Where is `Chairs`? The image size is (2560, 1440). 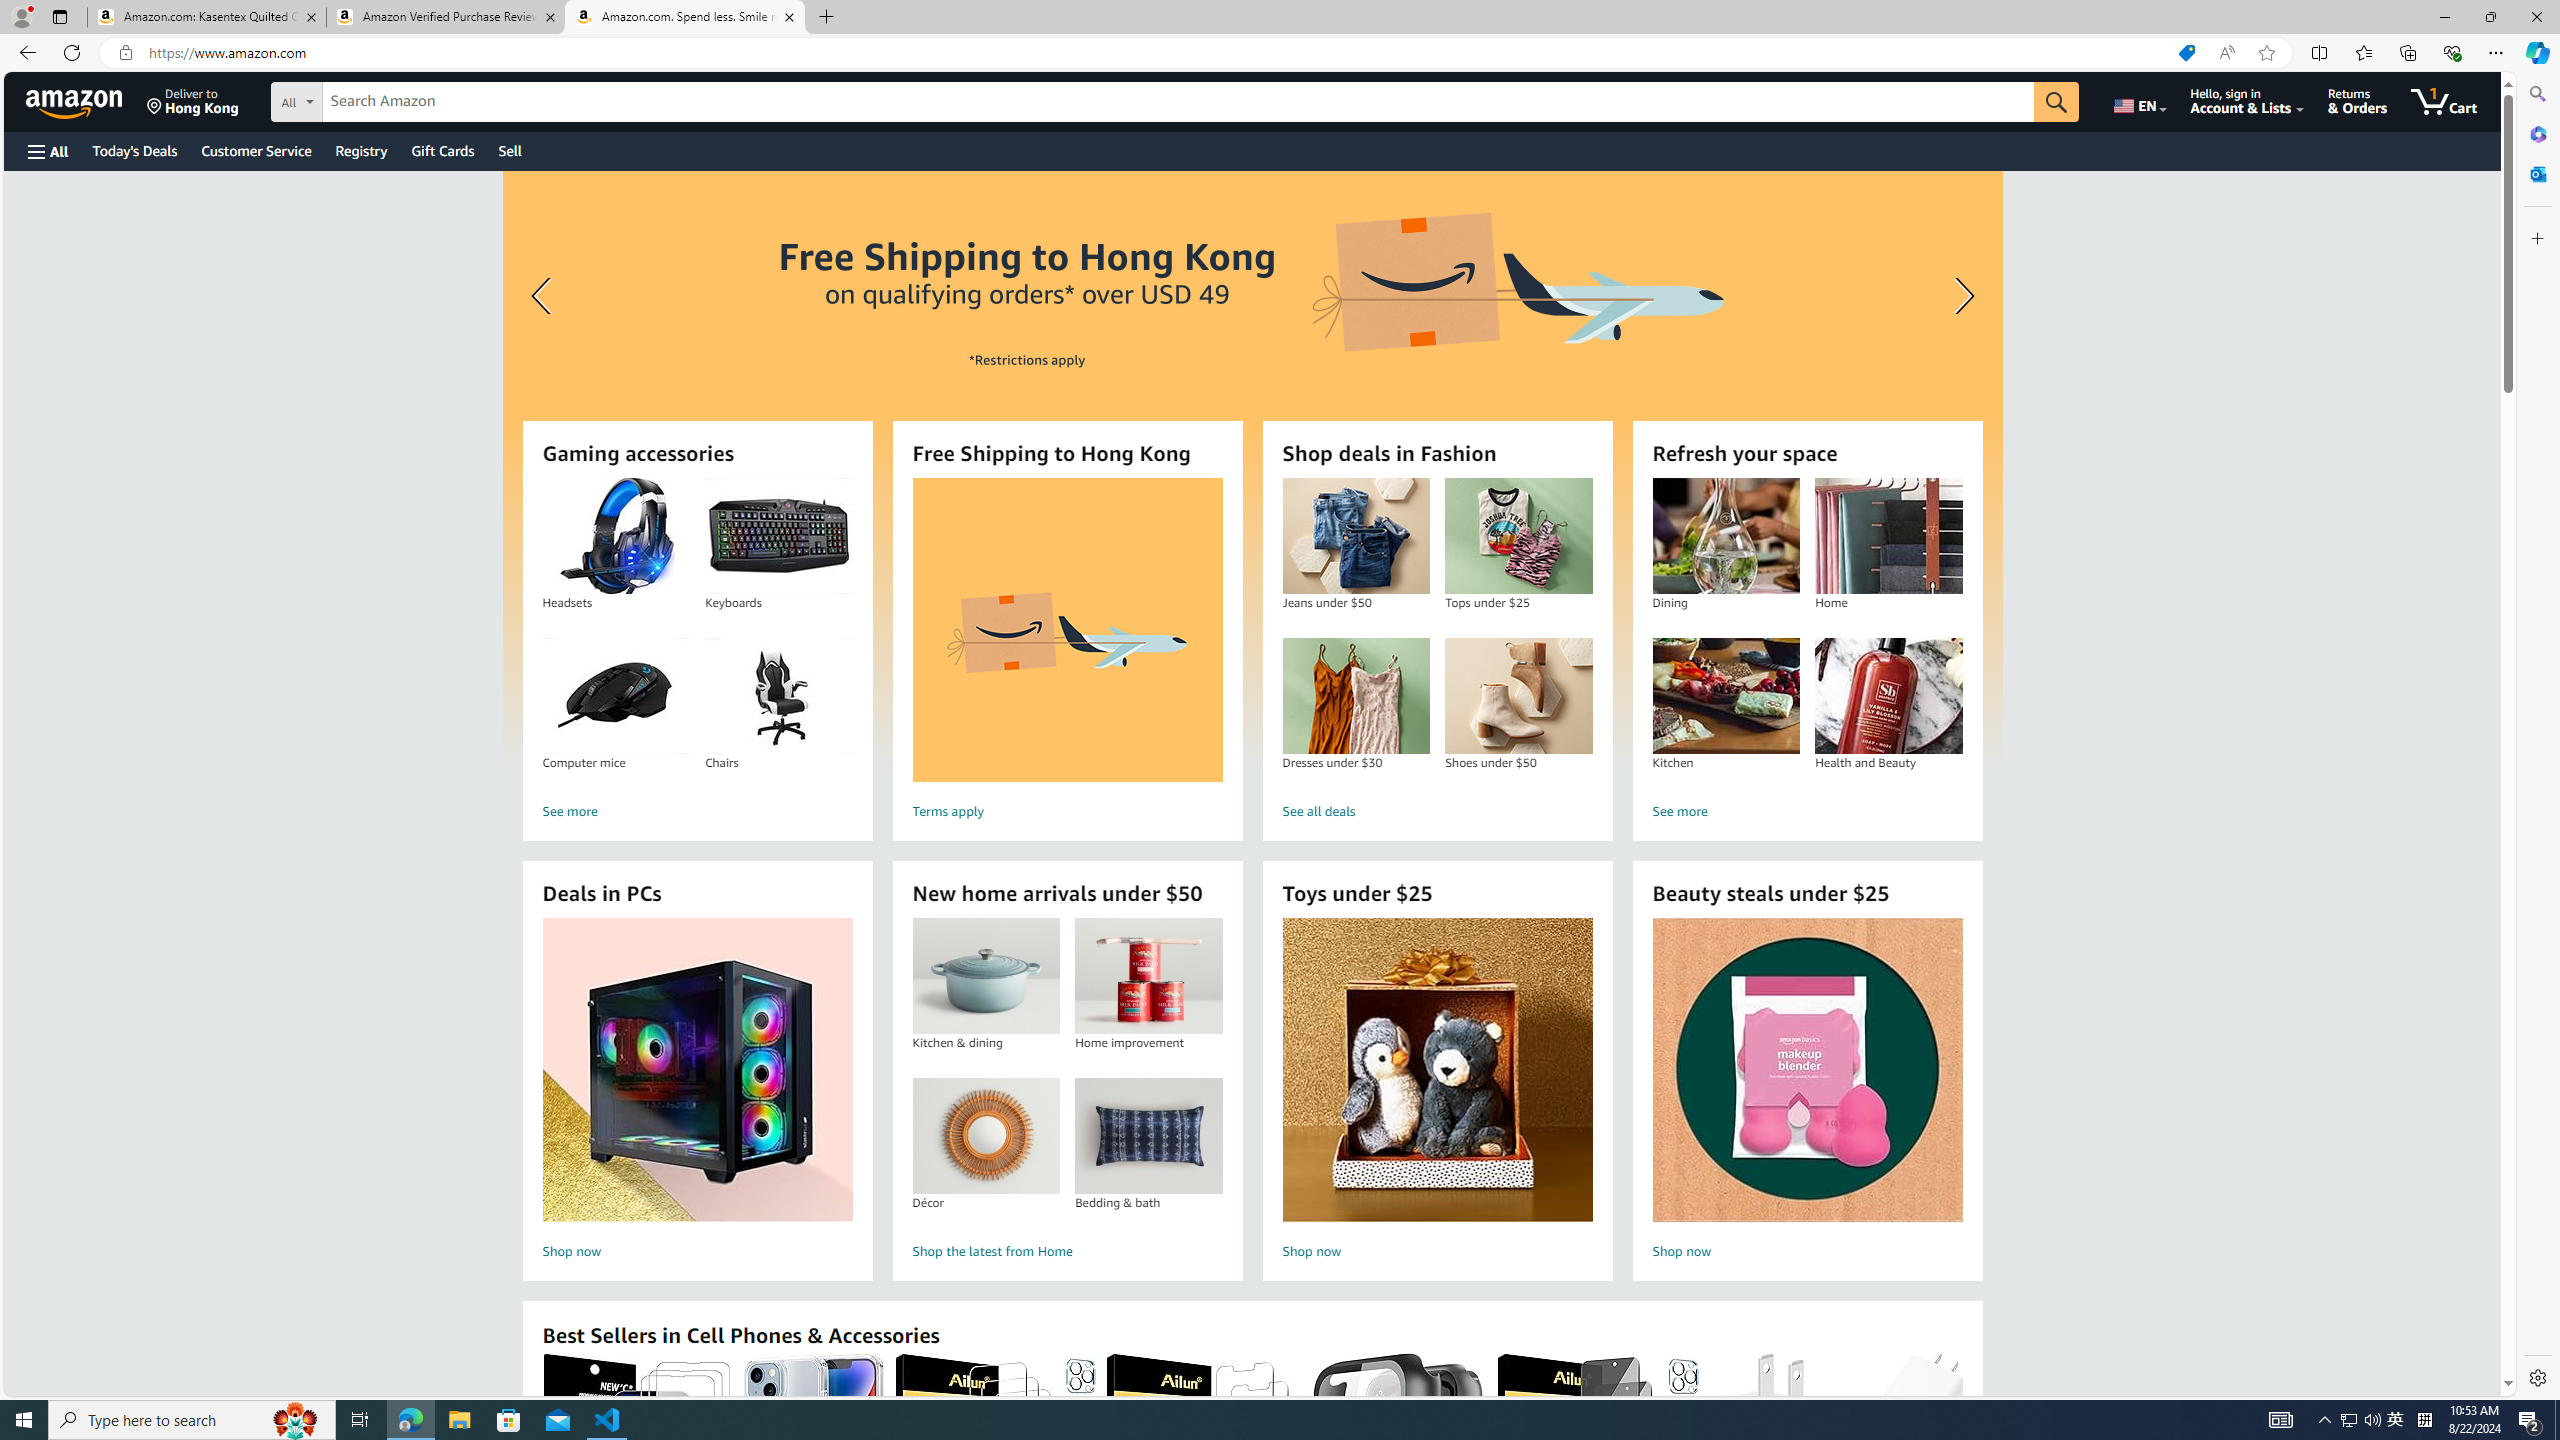 Chairs is located at coordinates (778, 696).